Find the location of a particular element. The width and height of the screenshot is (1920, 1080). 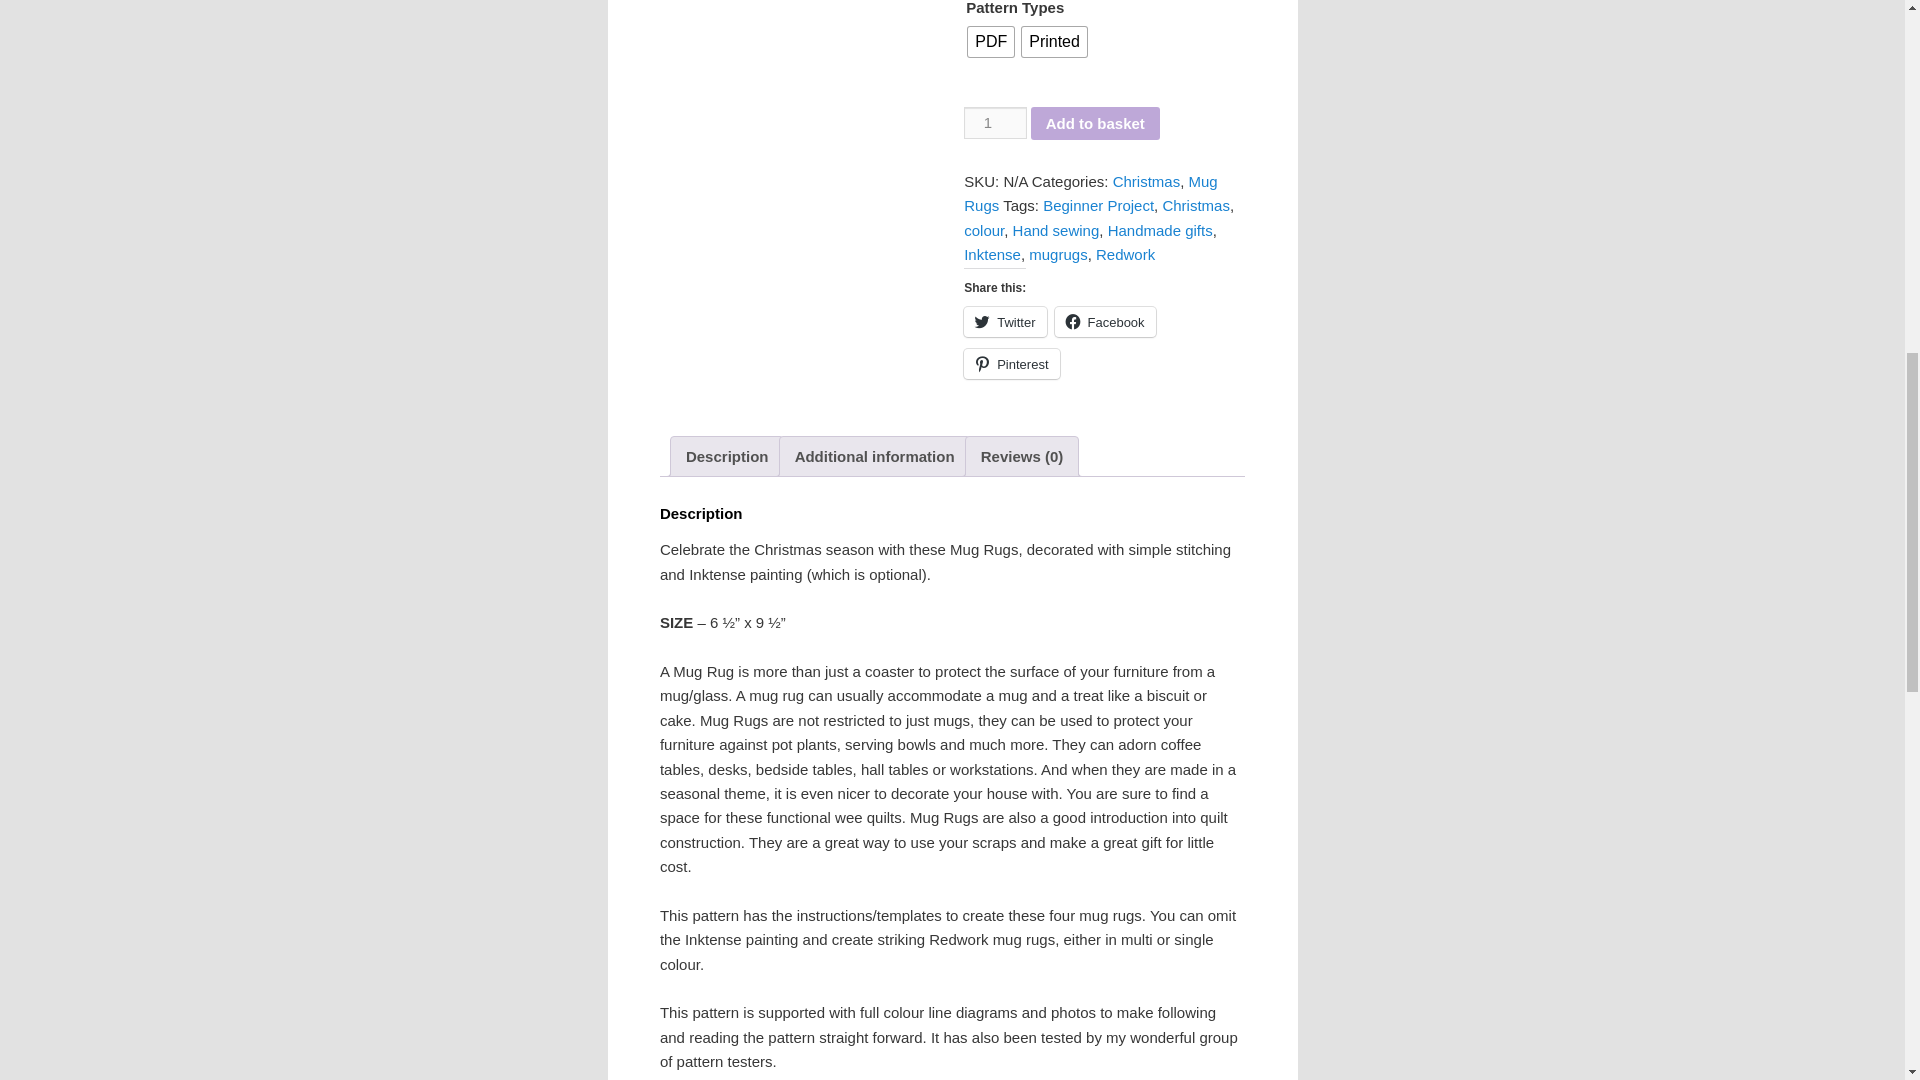

Twitter is located at coordinates (1004, 321).